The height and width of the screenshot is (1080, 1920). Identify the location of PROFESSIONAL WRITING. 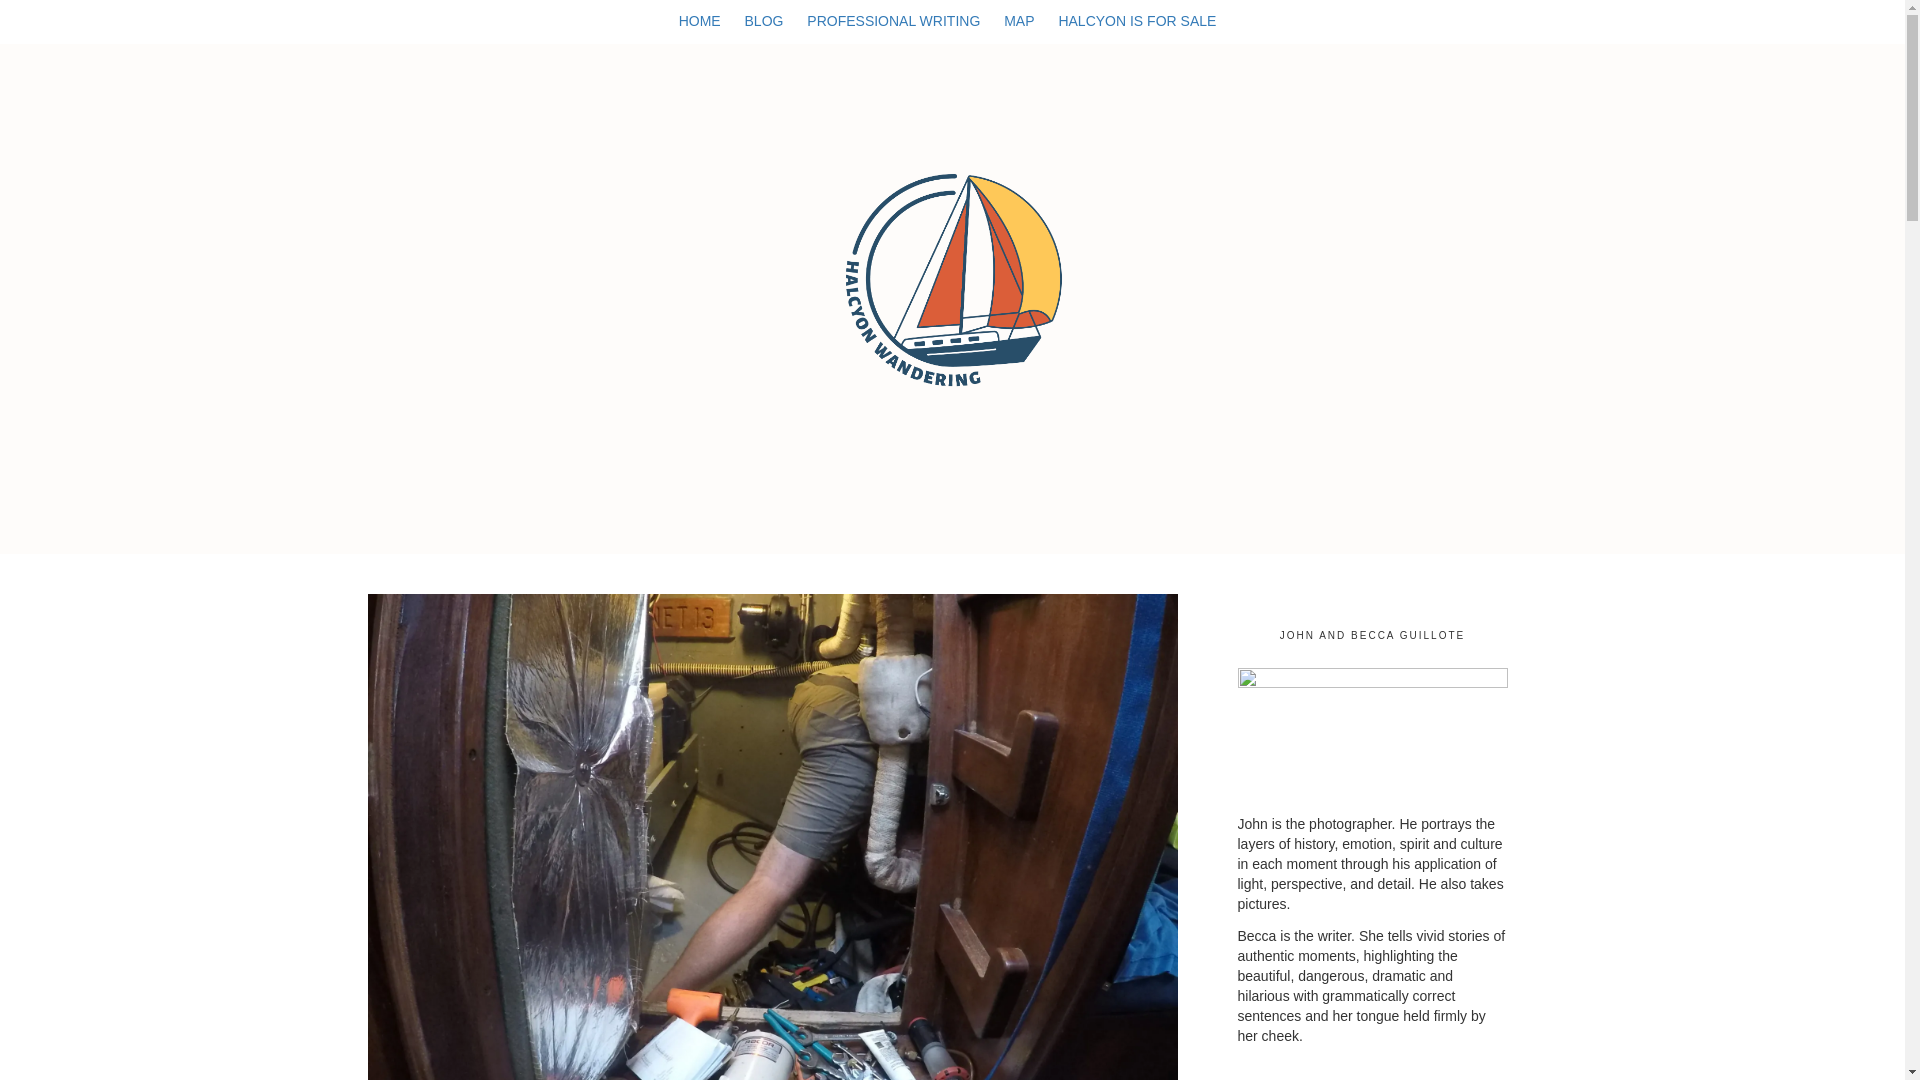
(898, 32).